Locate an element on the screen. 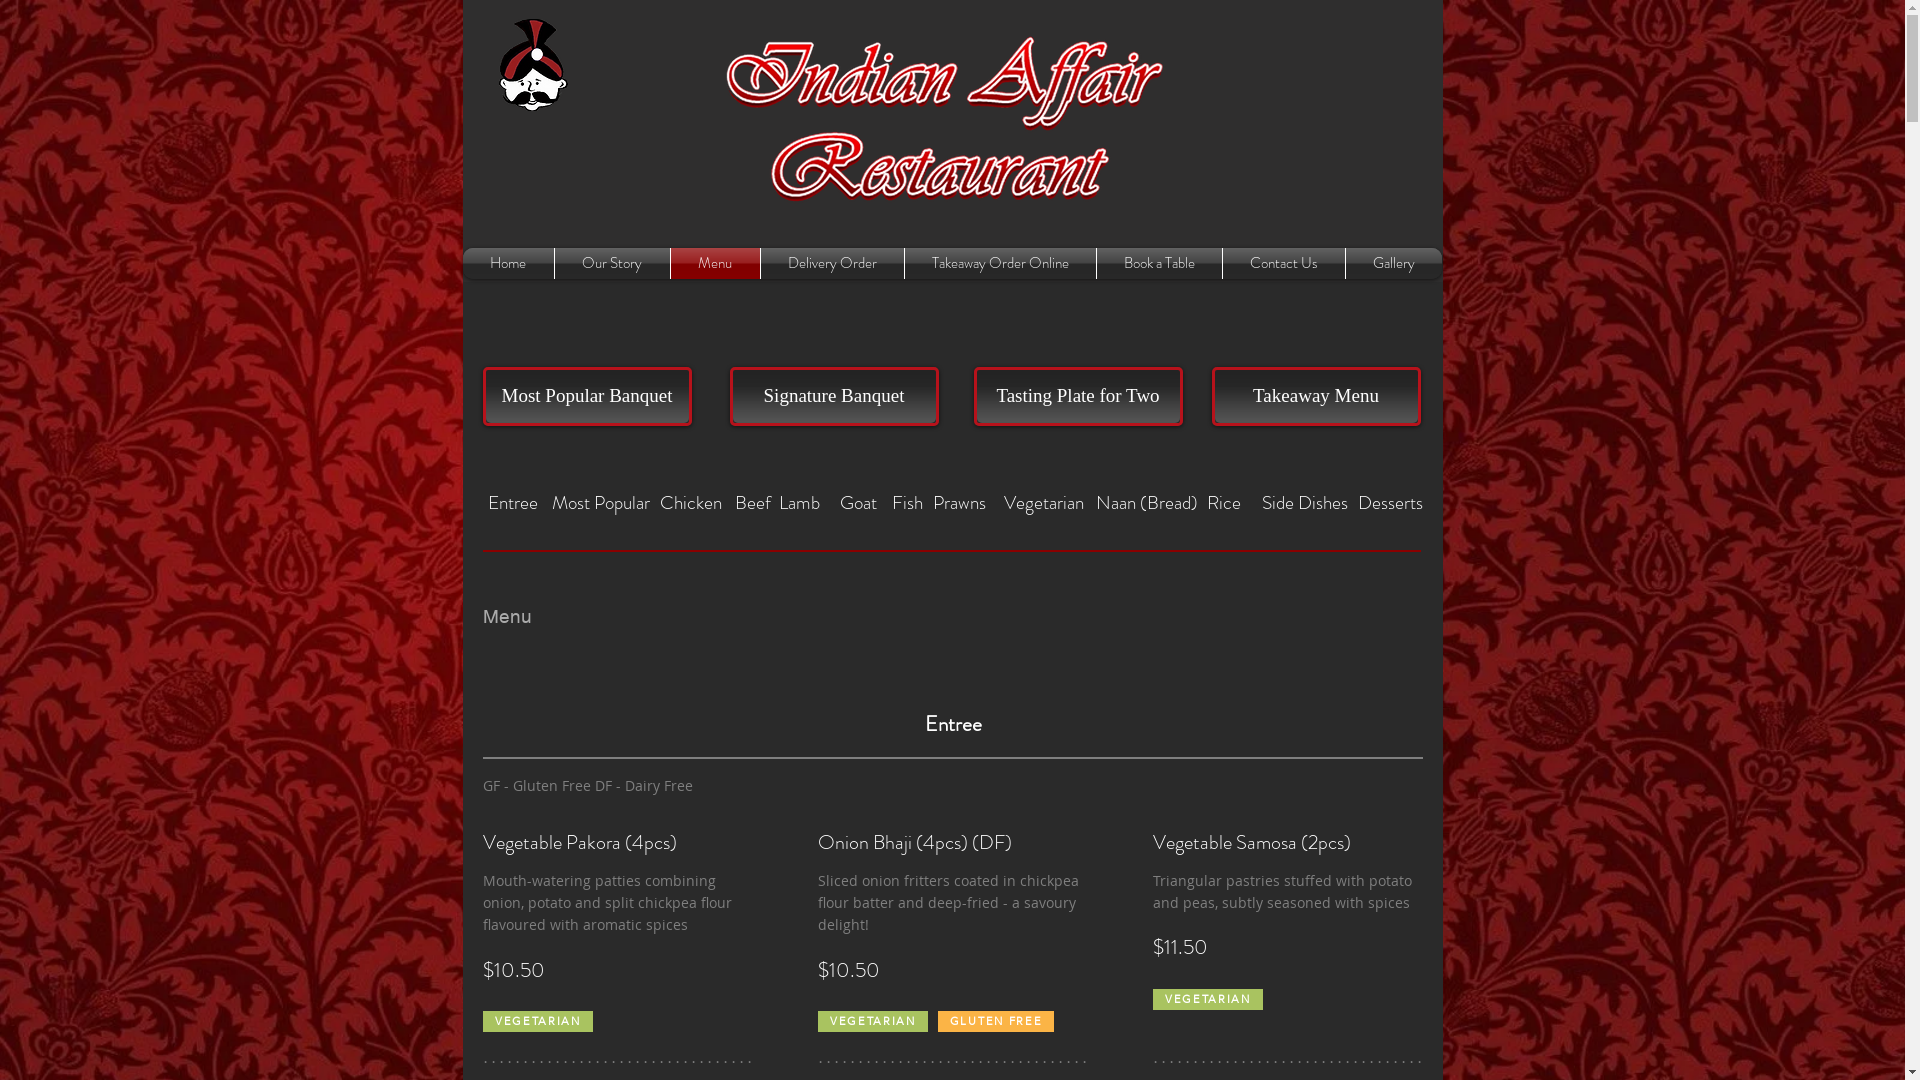 Image resolution: width=1920 pixels, height=1080 pixels. Contact Us is located at coordinates (1283, 264).